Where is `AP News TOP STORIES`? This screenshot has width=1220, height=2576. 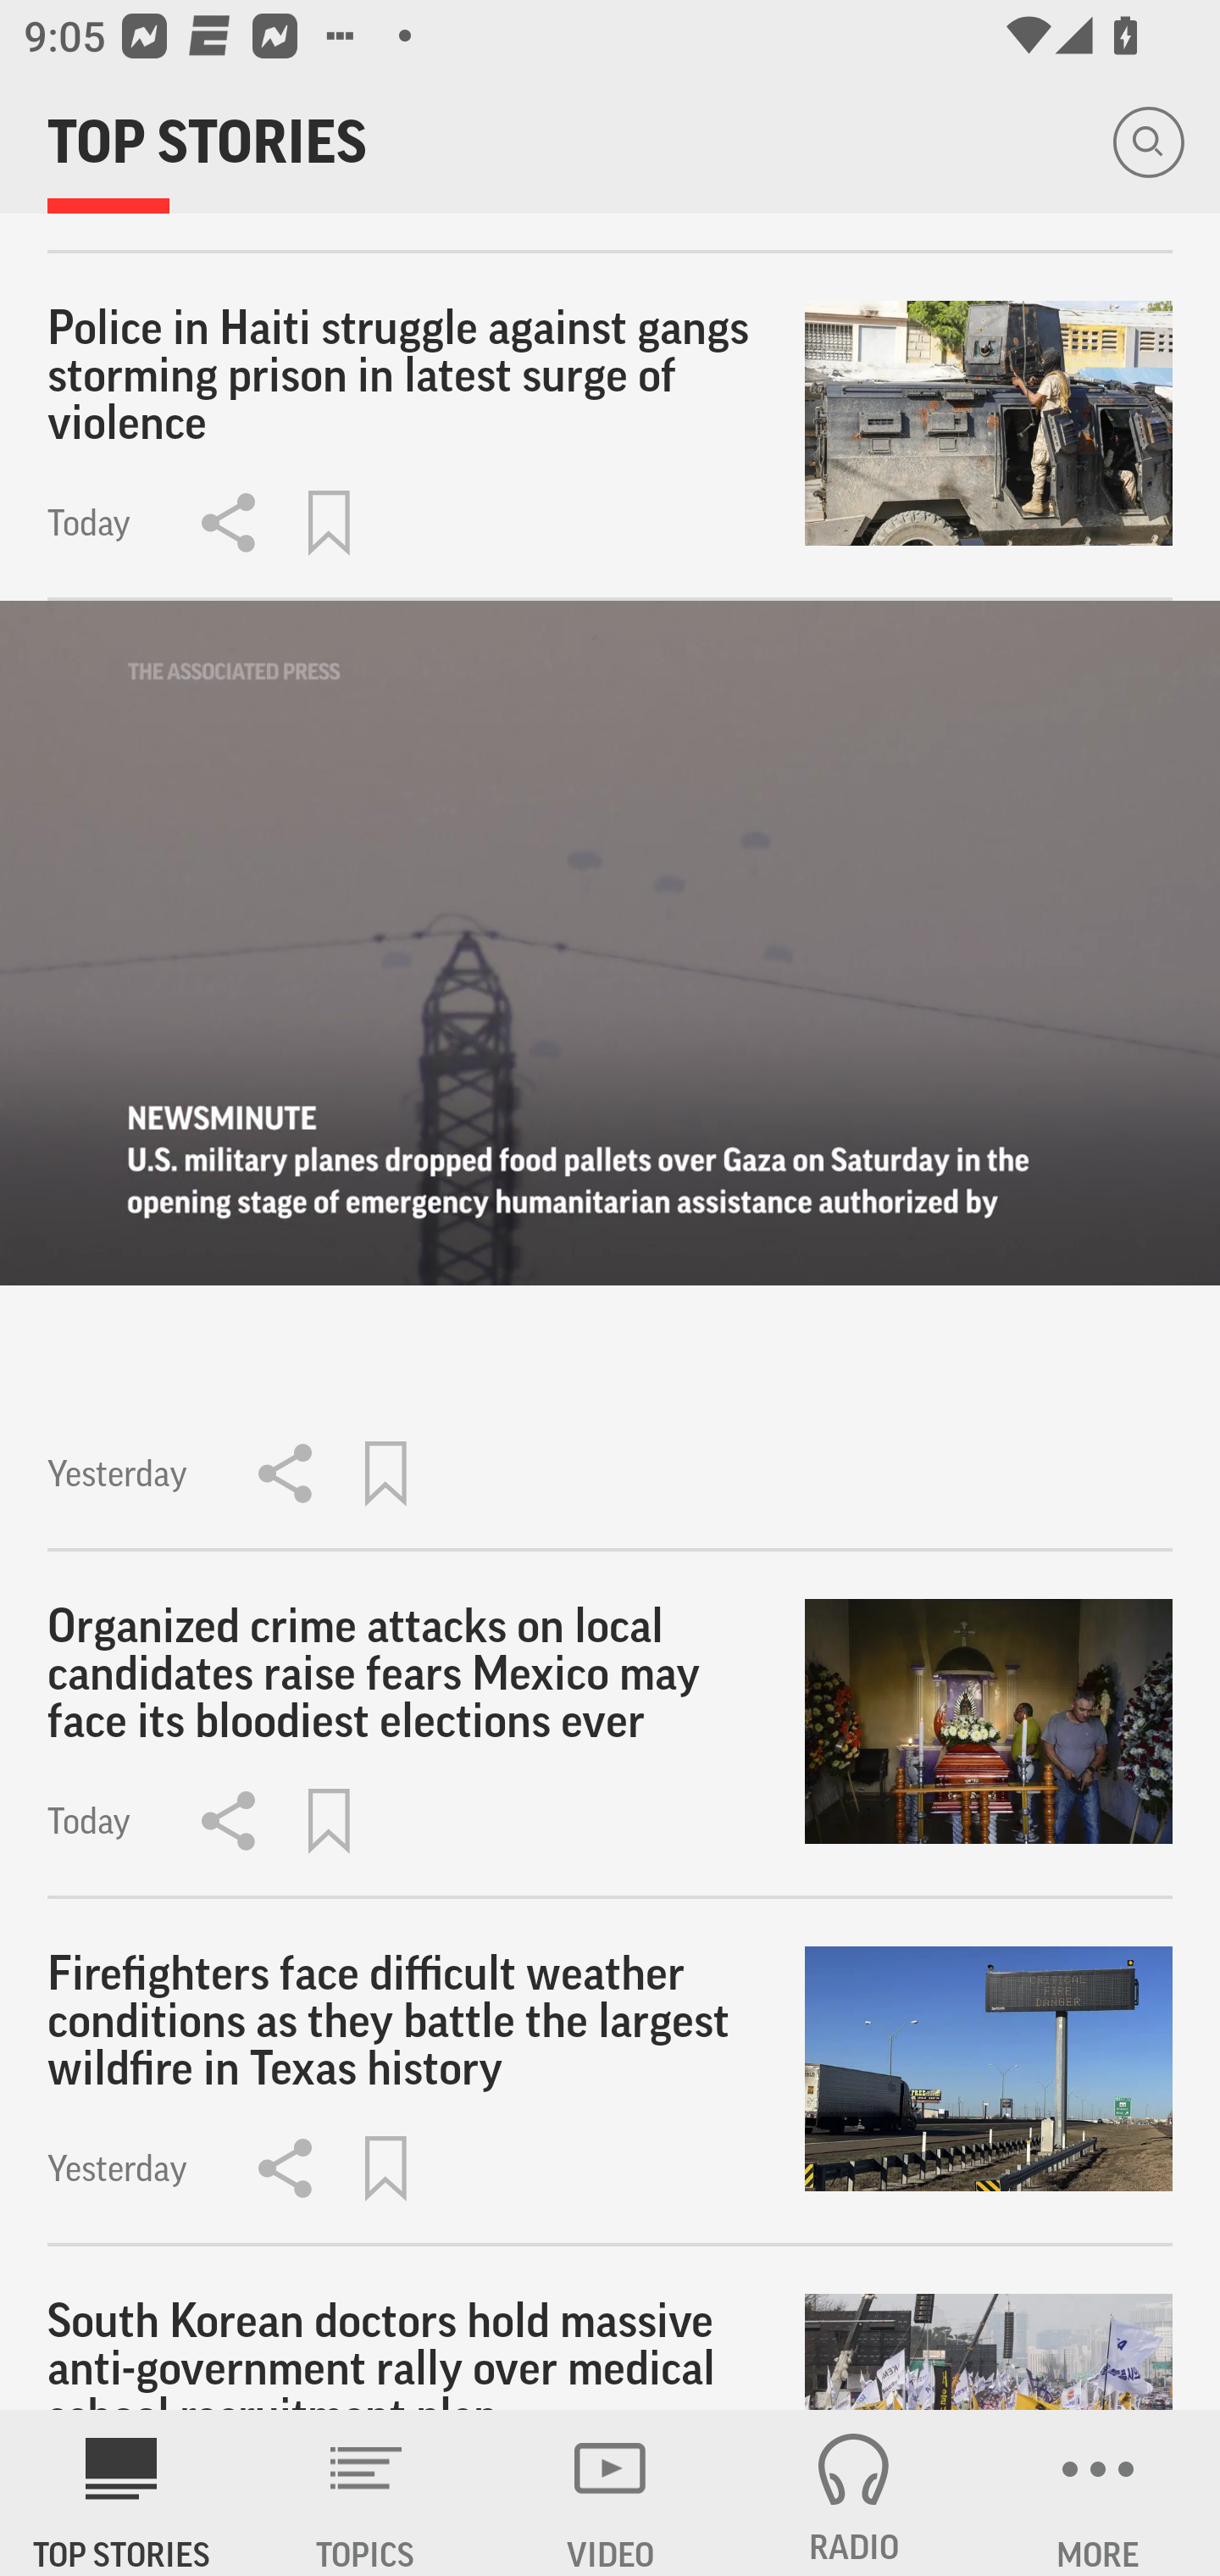
AP News TOP STORIES is located at coordinates (122, 2493).